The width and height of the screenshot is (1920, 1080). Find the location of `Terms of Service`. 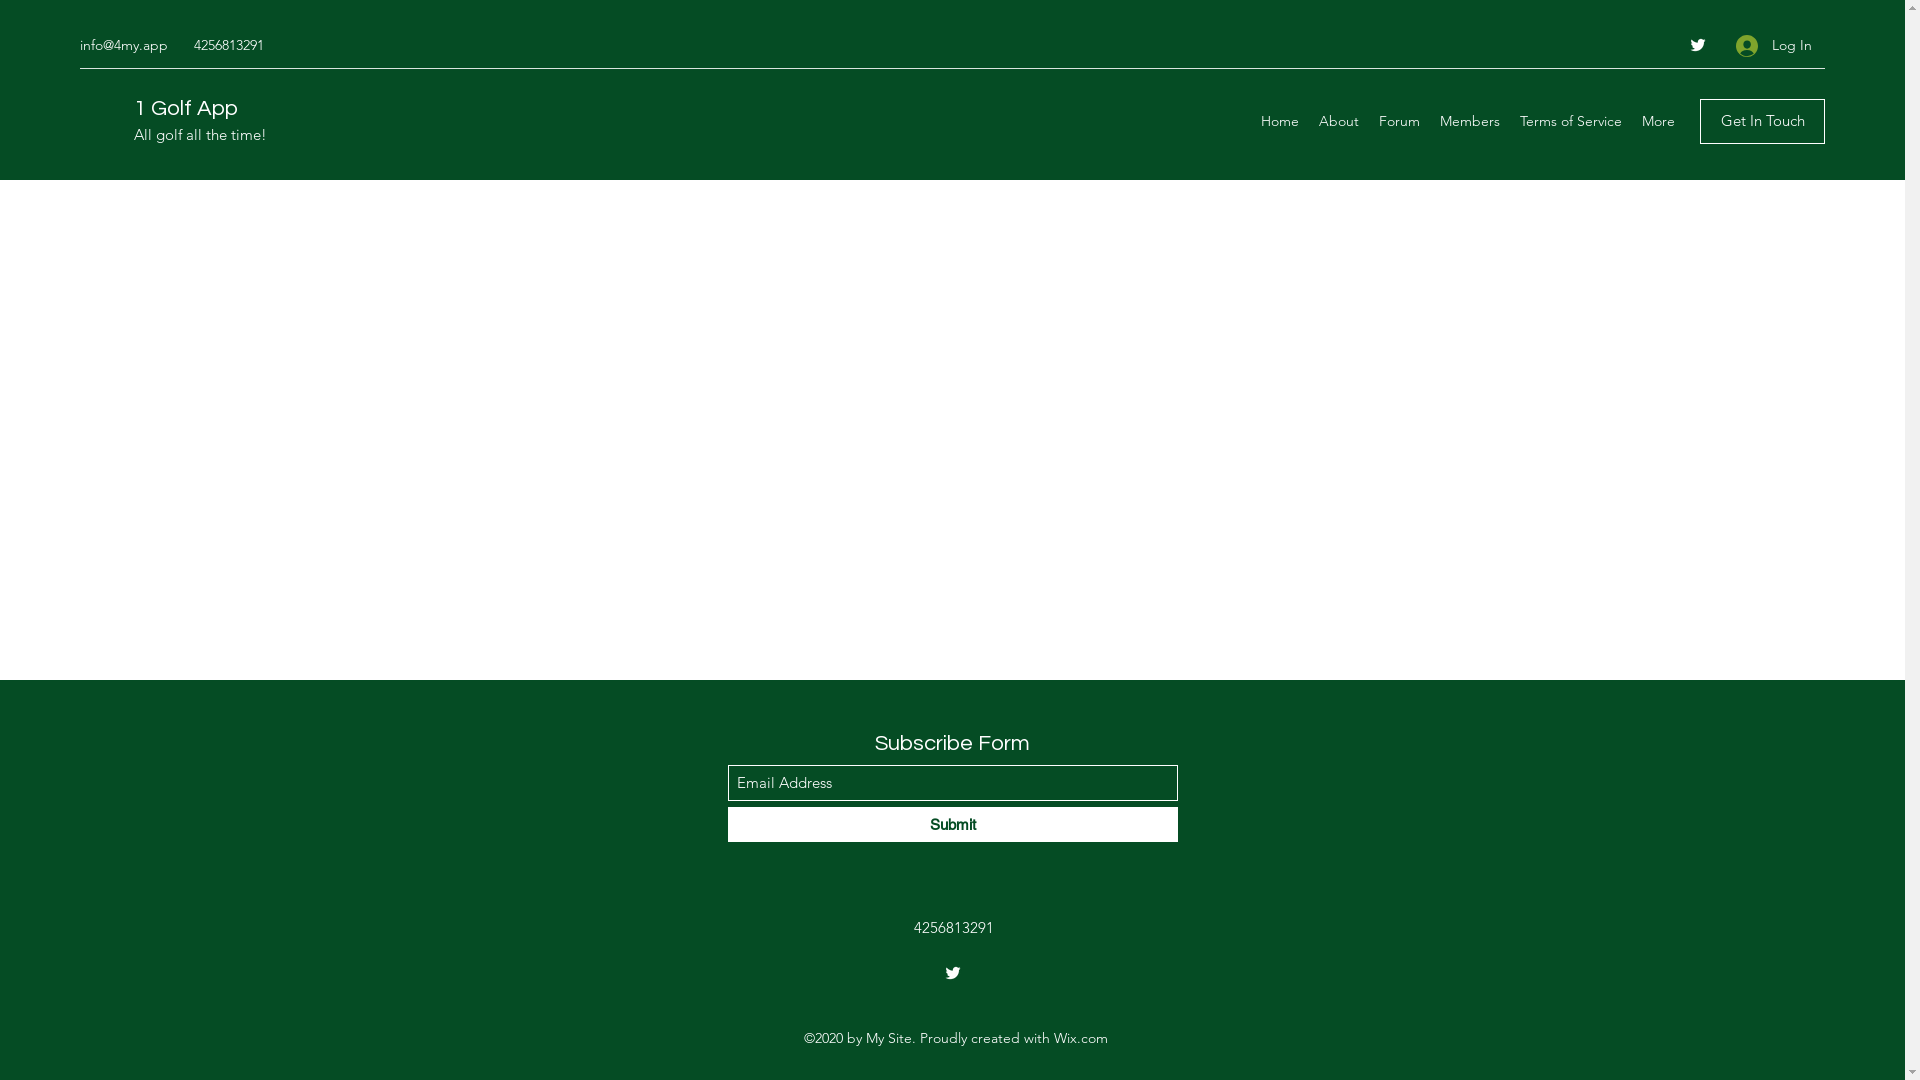

Terms of Service is located at coordinates (1571, 121).